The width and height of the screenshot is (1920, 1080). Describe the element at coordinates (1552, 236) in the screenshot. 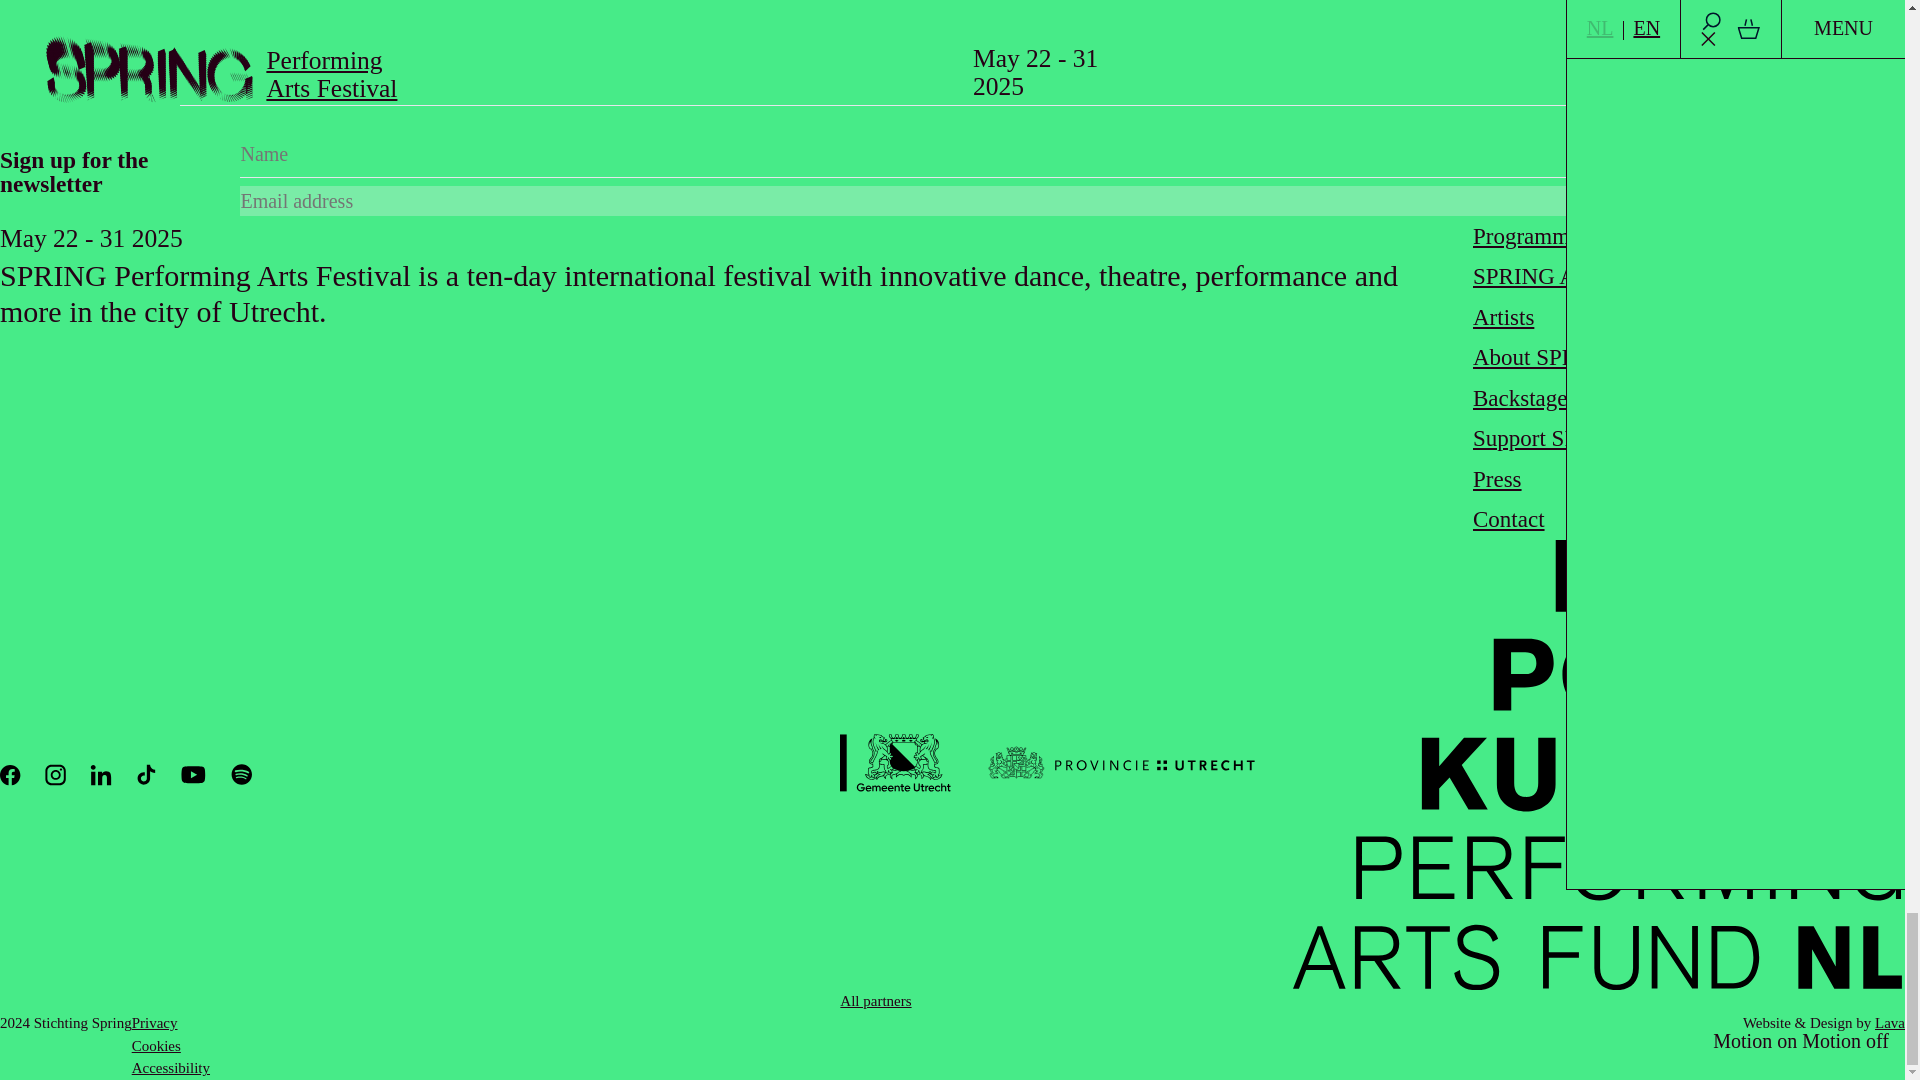

I see `SPRING Academy` at that location.